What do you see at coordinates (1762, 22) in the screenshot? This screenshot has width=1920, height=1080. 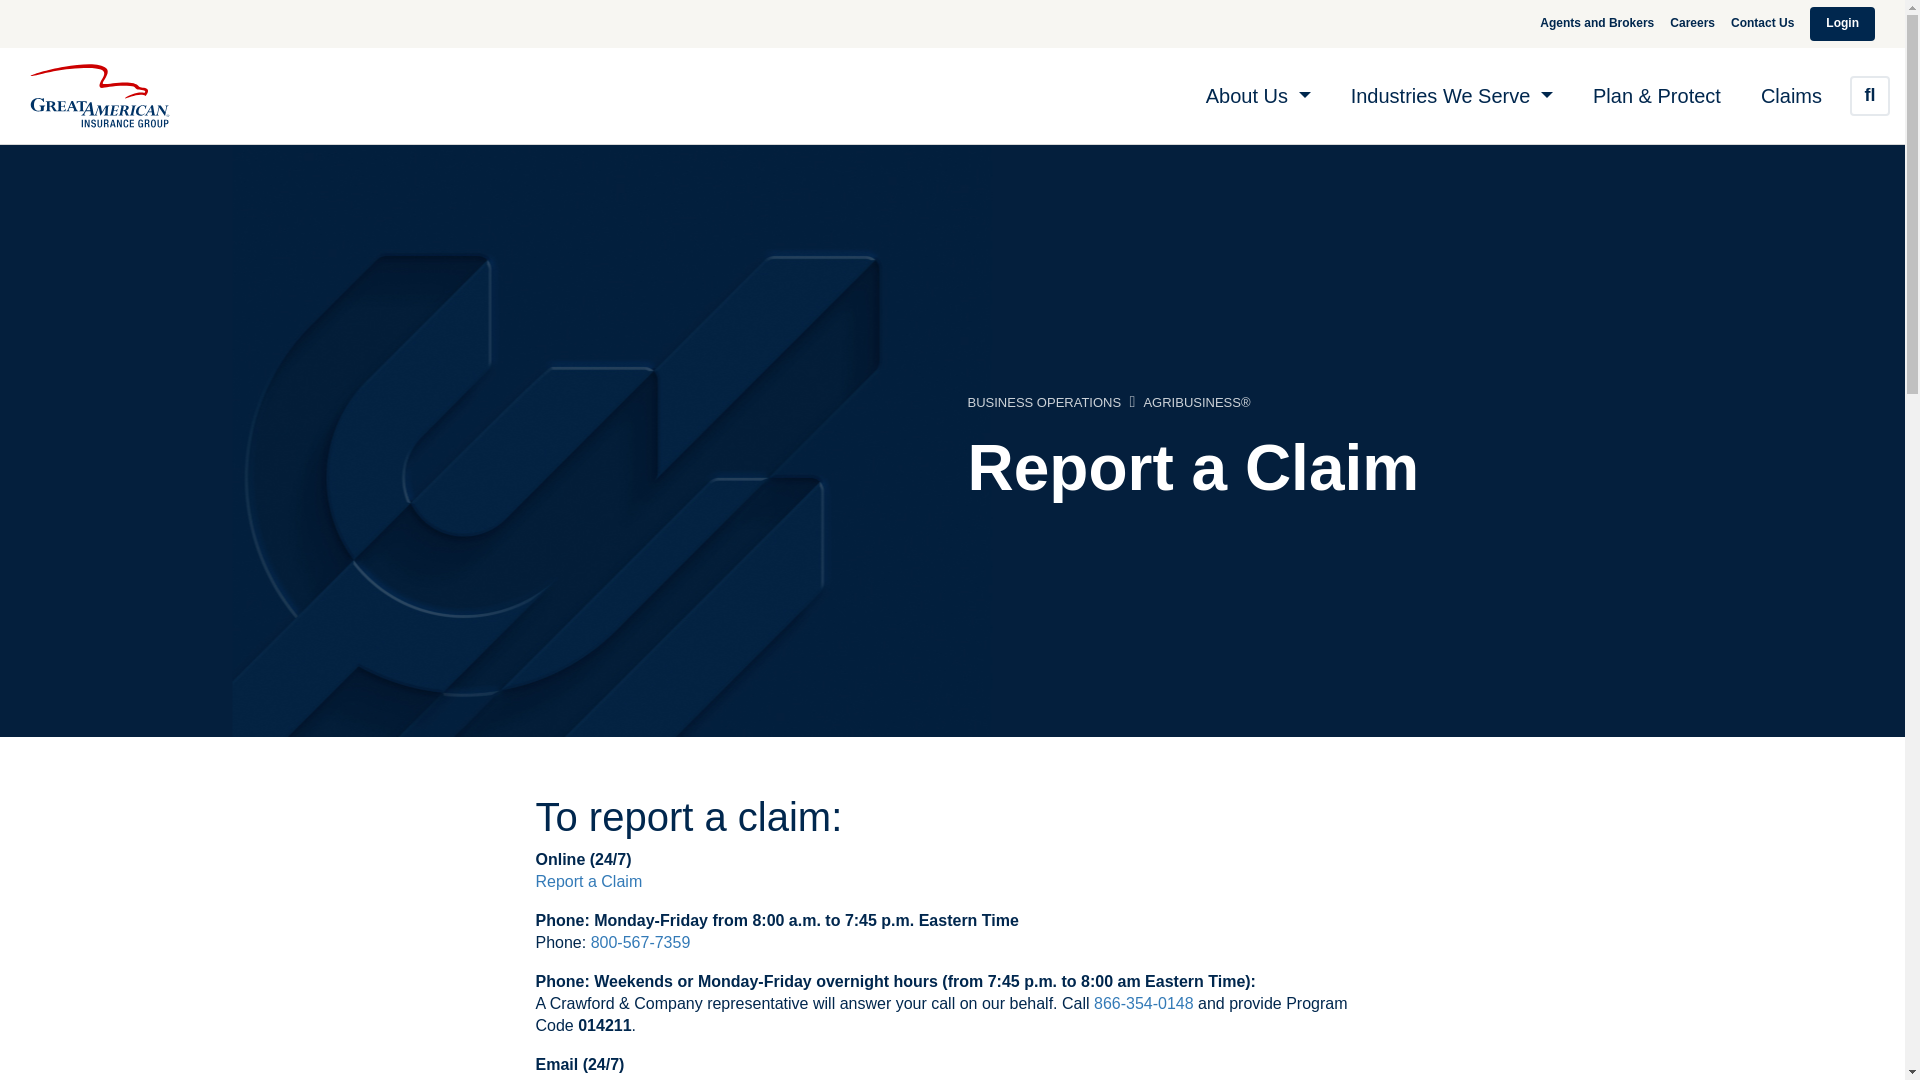 I see `Contact Us` at bounding box center [1762, 22].